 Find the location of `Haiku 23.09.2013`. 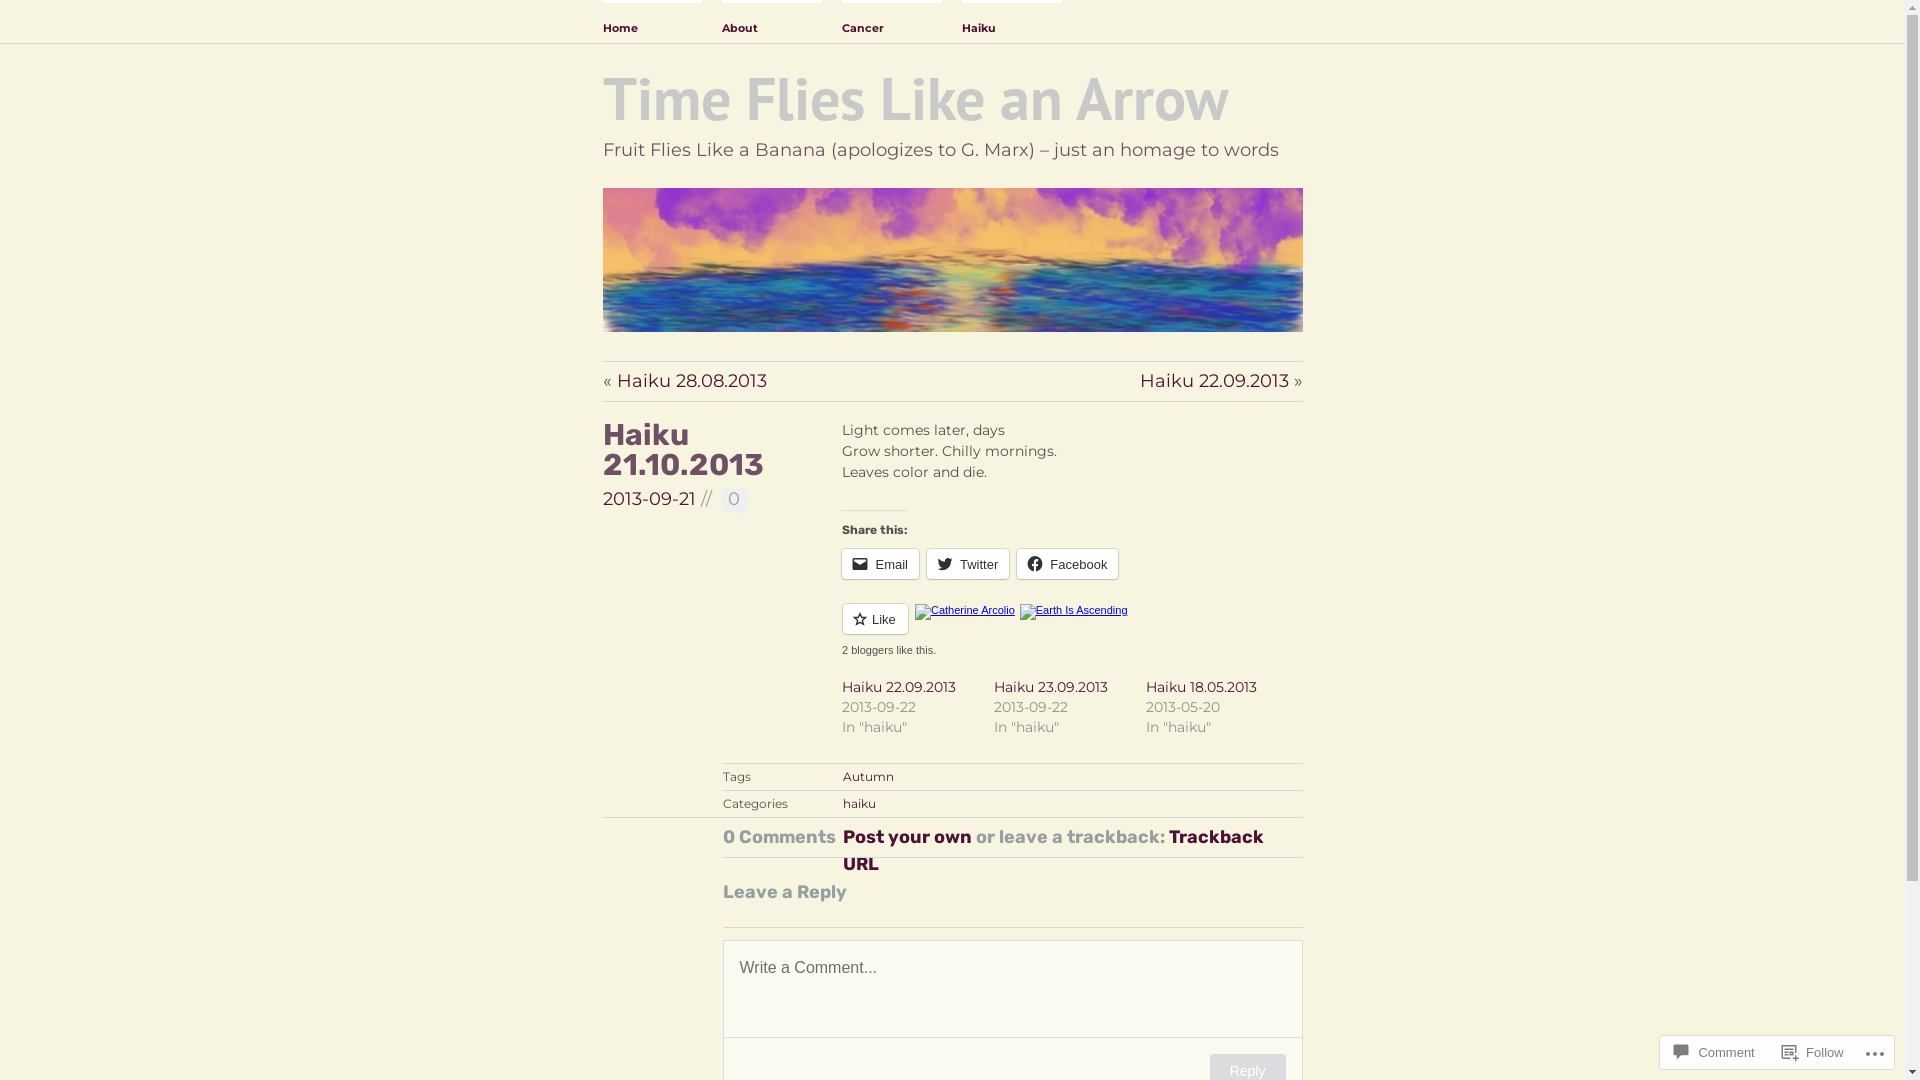

Haiku 23.09.2013 is located at coordinates (1051, 687).